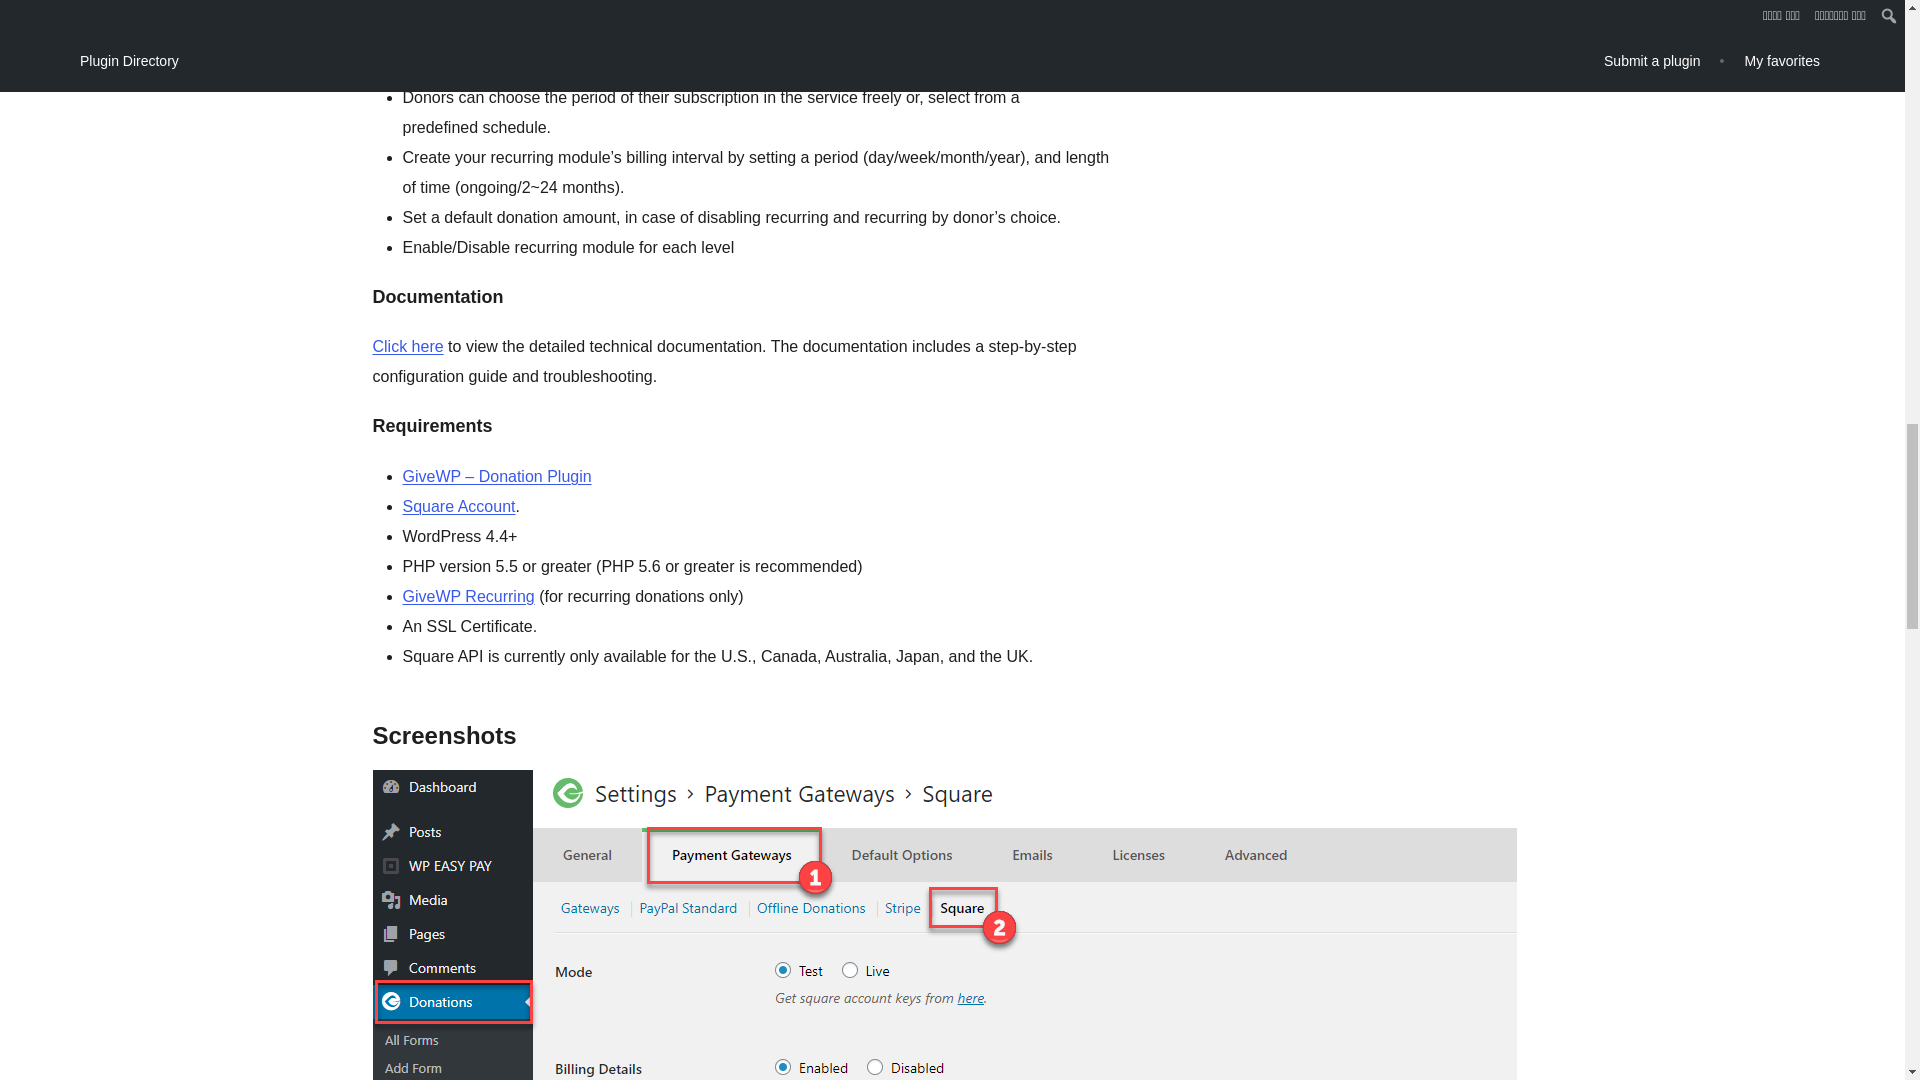 The image size is (1920, 1080). What do you see at coordinates (408, 346) in the screenshot?
I see `Click here` at bounding box center [408, 346].